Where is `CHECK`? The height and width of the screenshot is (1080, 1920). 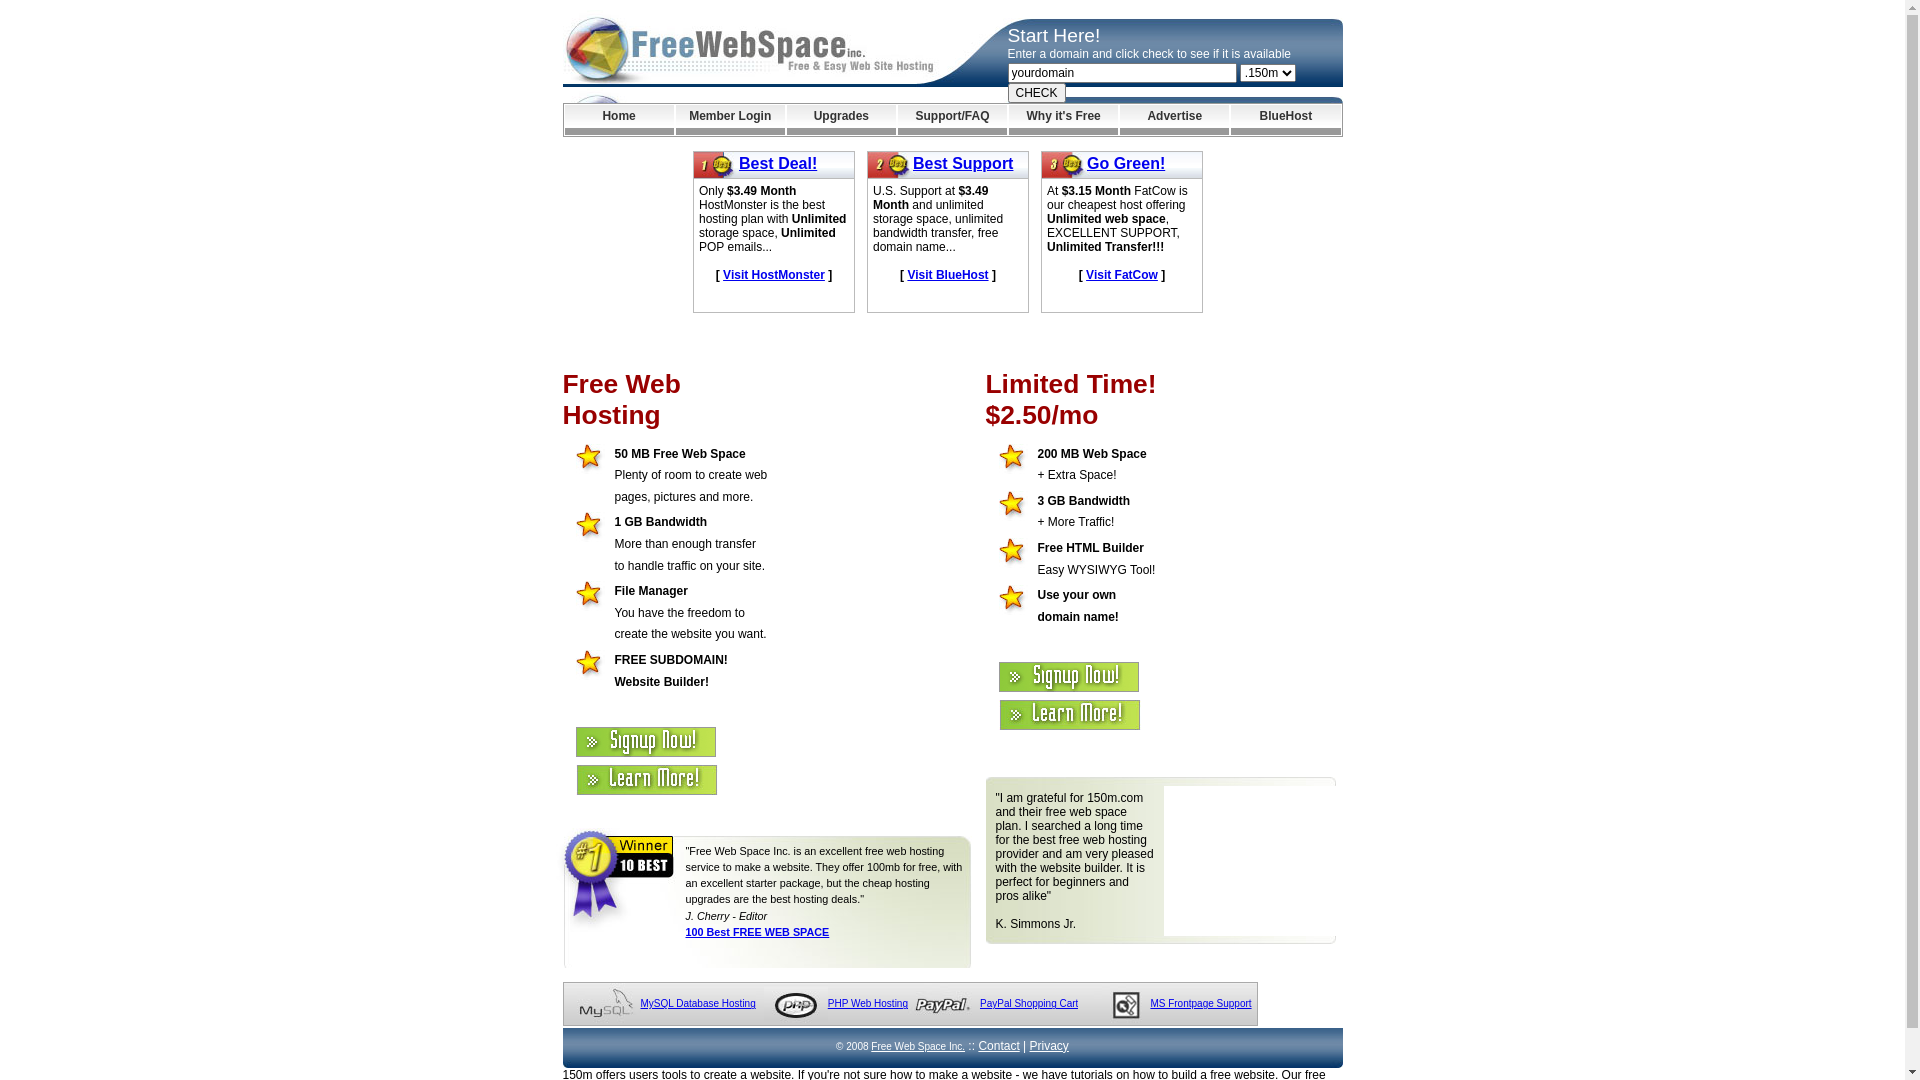 CHECK is located at coordinates (1037, 93).